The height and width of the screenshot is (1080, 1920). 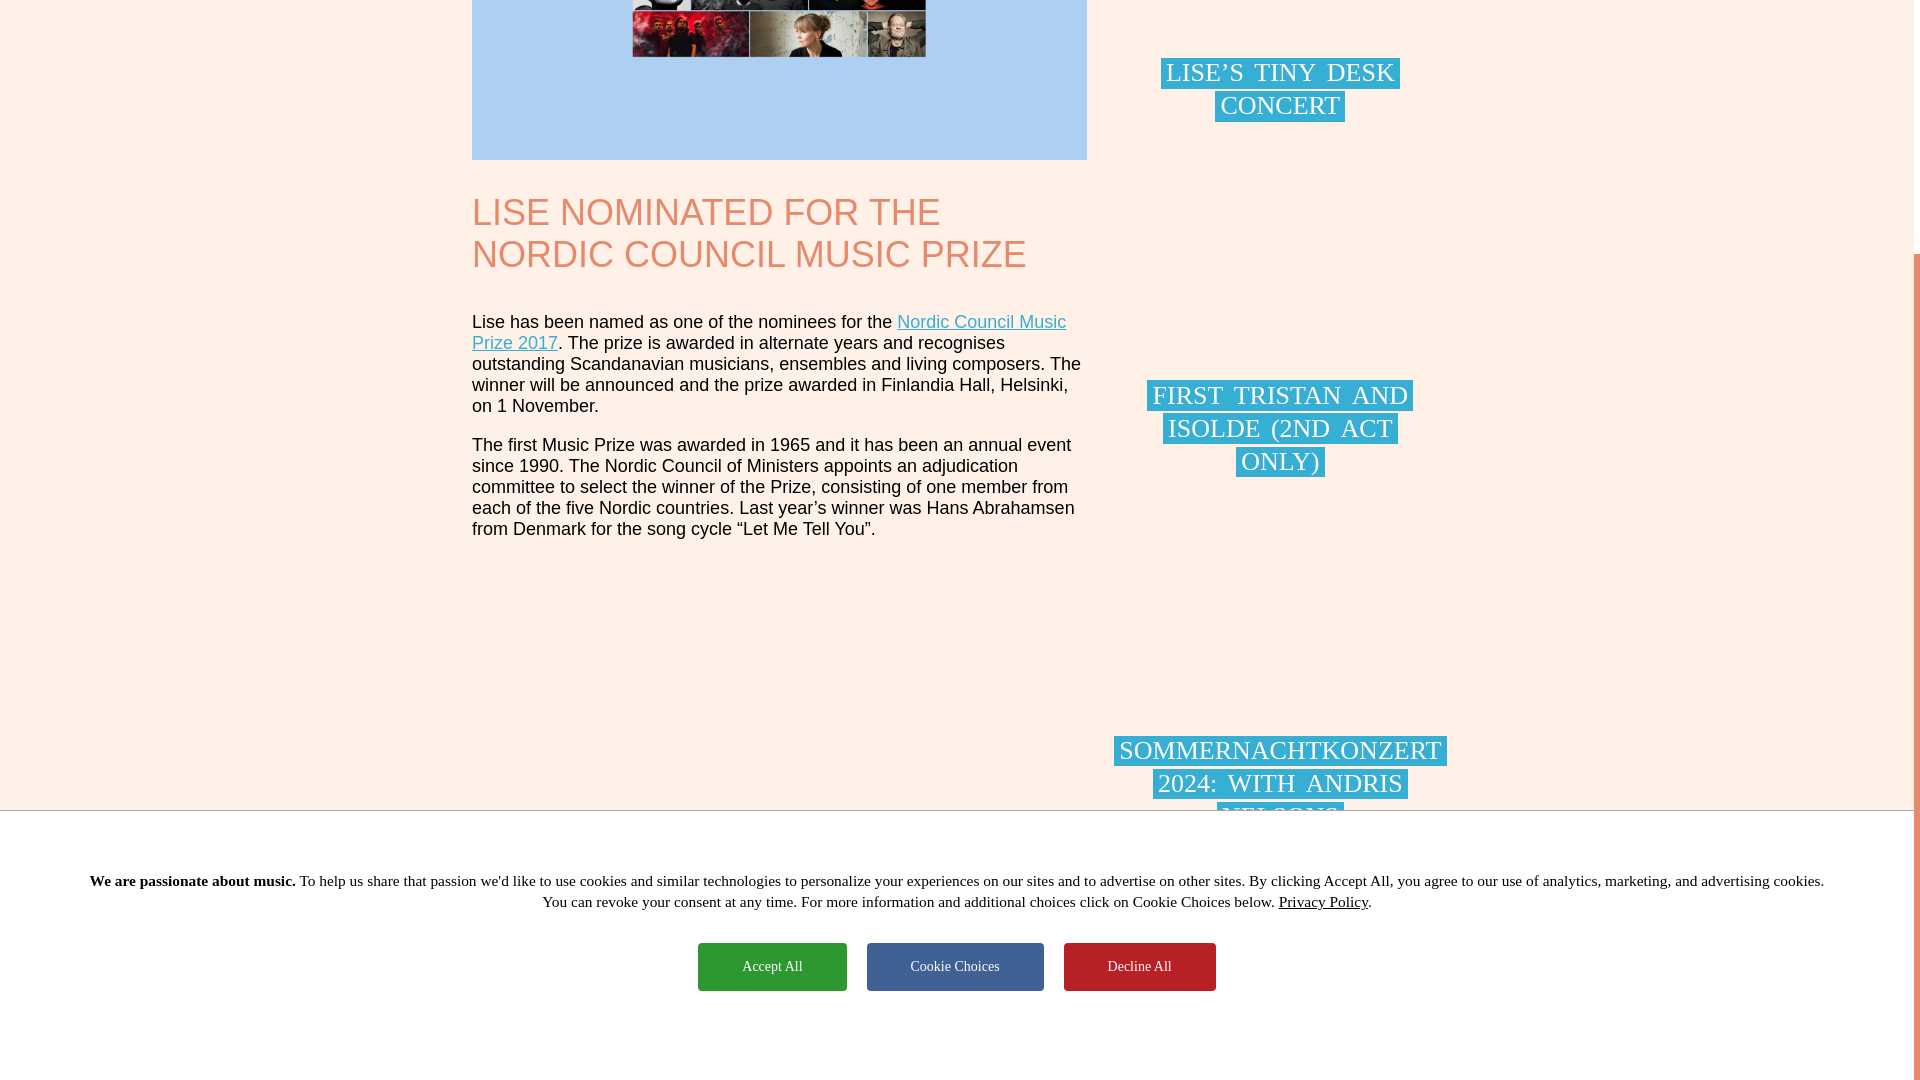 What do you see at coordinates (816, 989) in the screenshot?
I see `PRIVACY POLICY` at bounding box center [816, 989].